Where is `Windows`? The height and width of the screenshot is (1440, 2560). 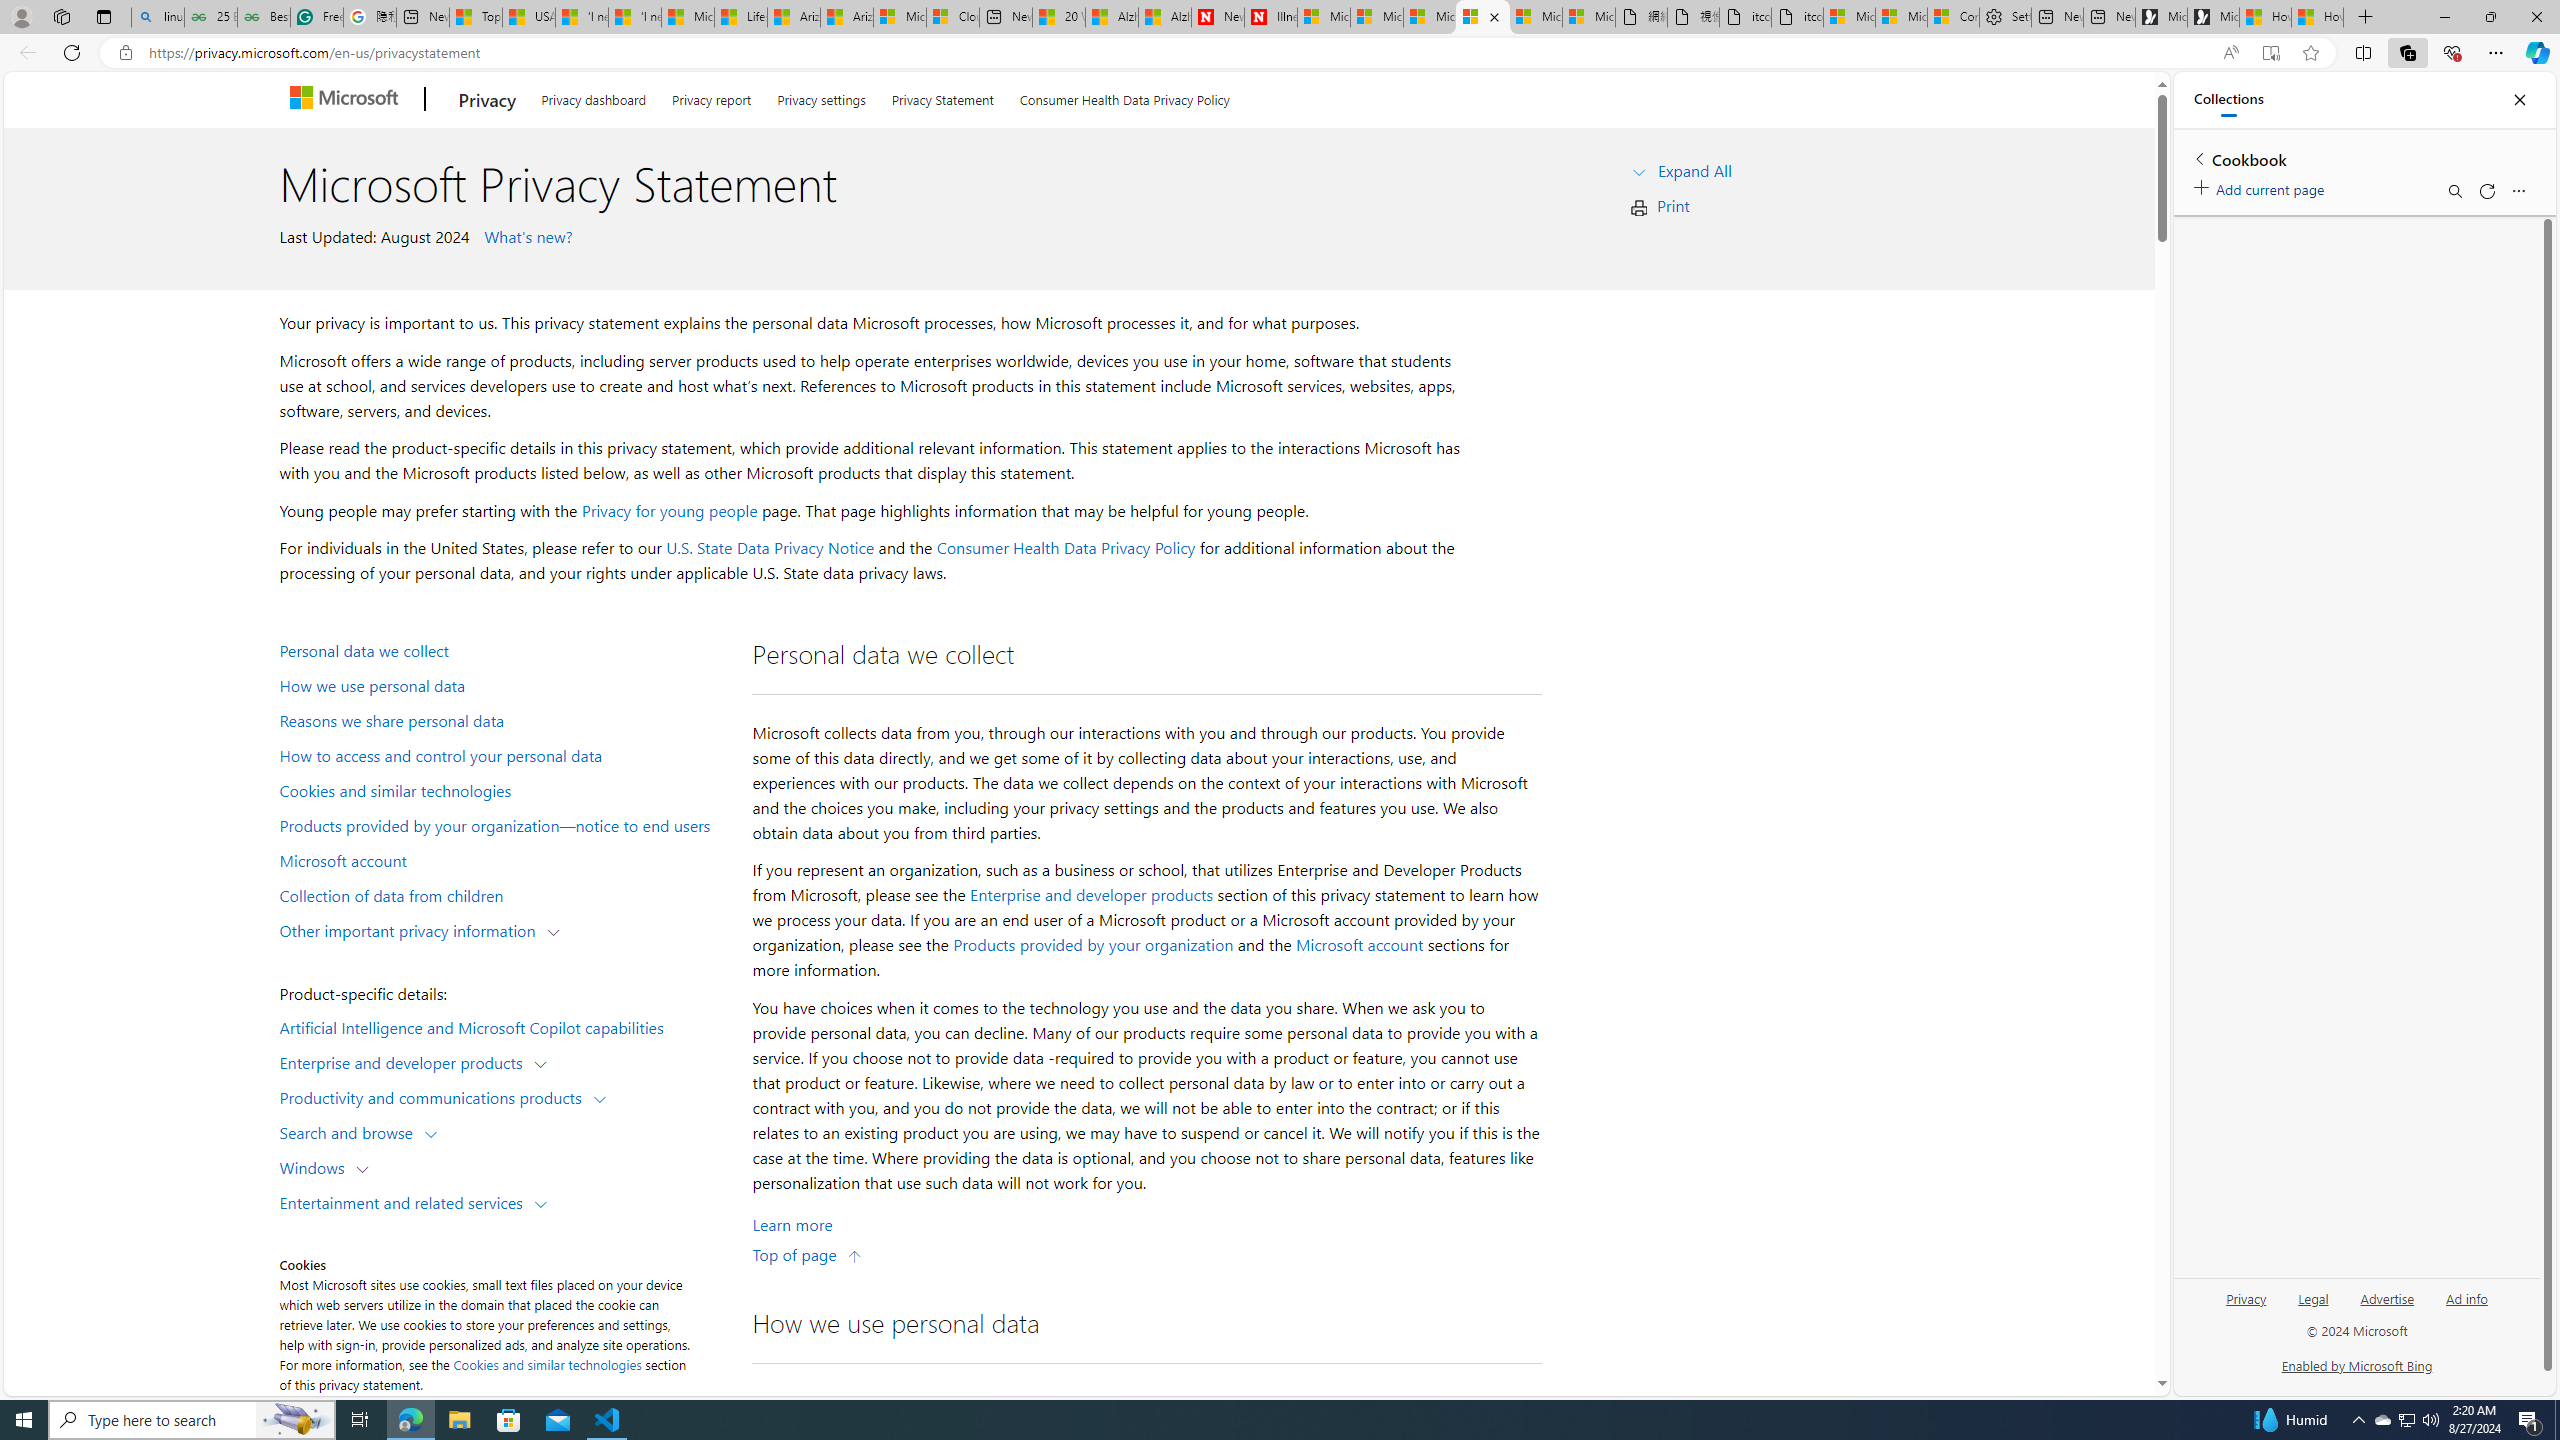
Windows is located at coordinates (317, 1166).